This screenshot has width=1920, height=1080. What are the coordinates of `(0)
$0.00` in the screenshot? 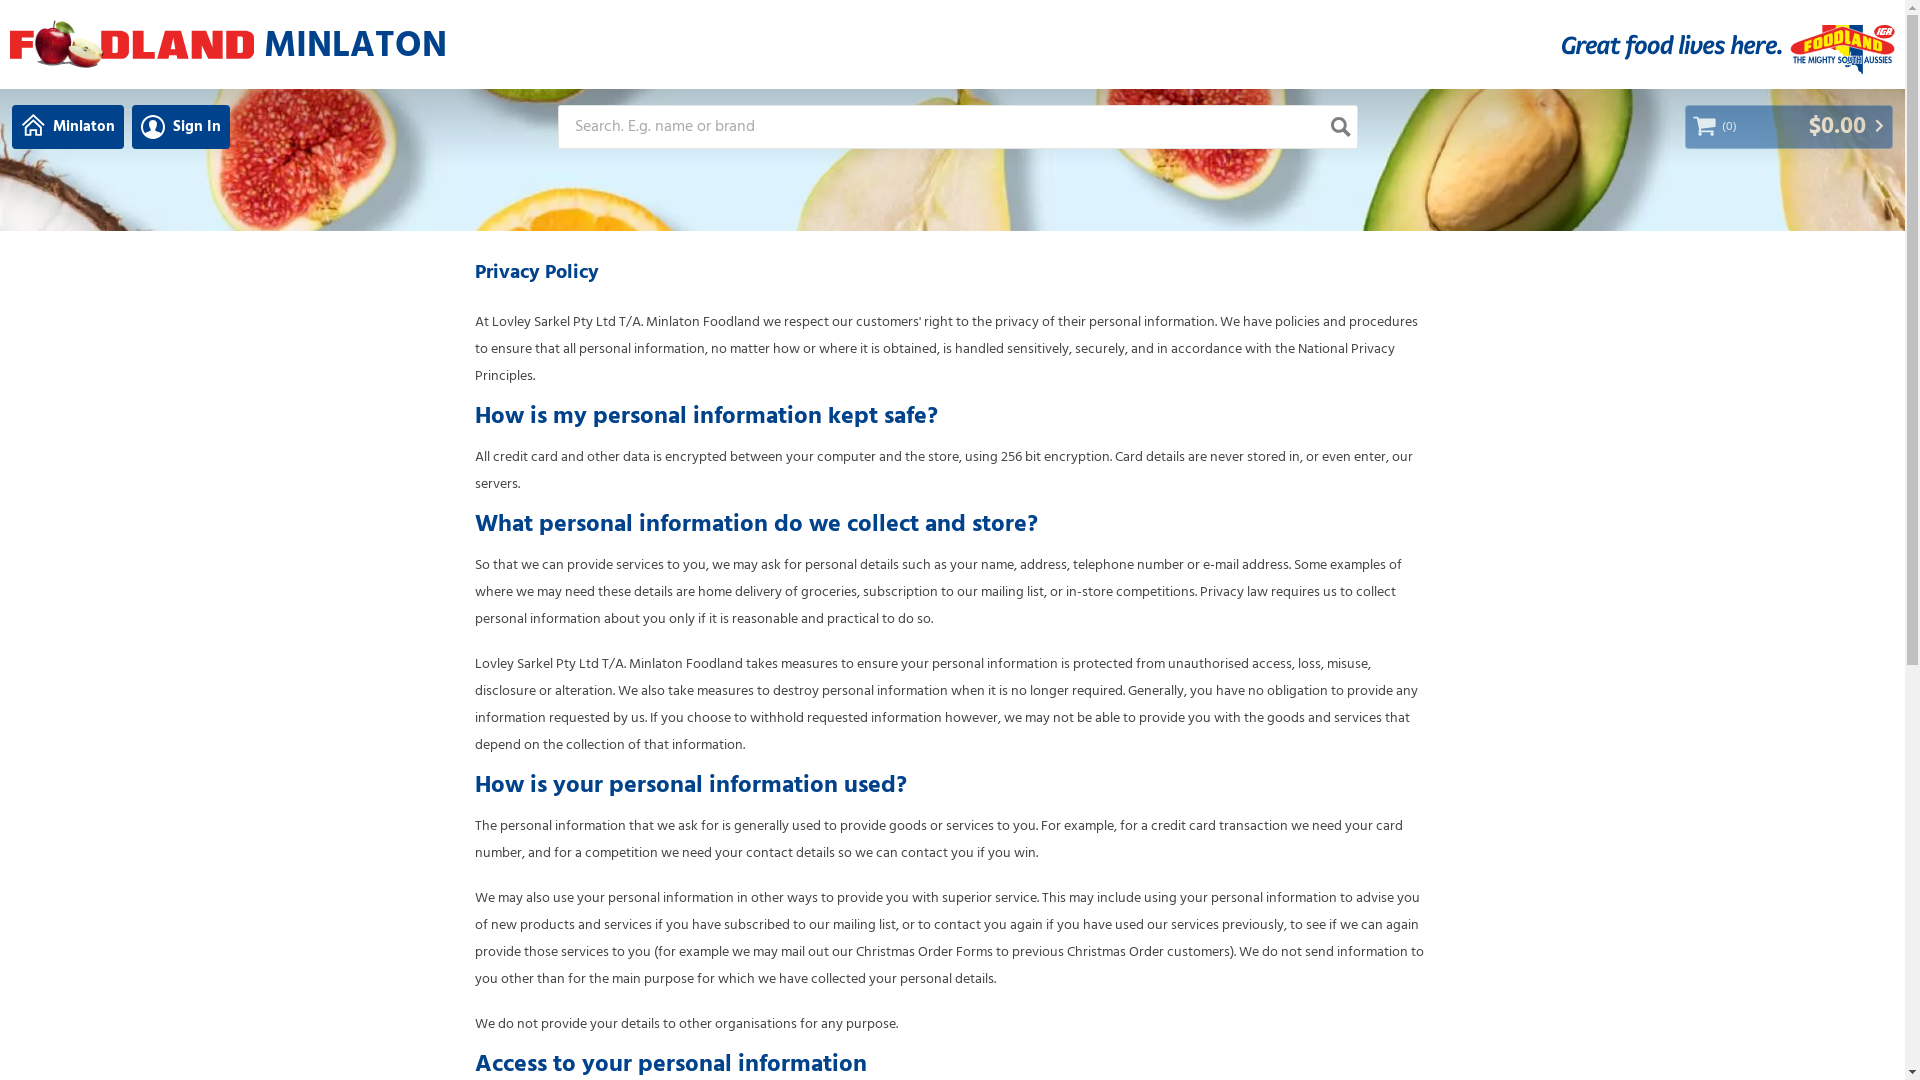 It's located at (1789, 127).